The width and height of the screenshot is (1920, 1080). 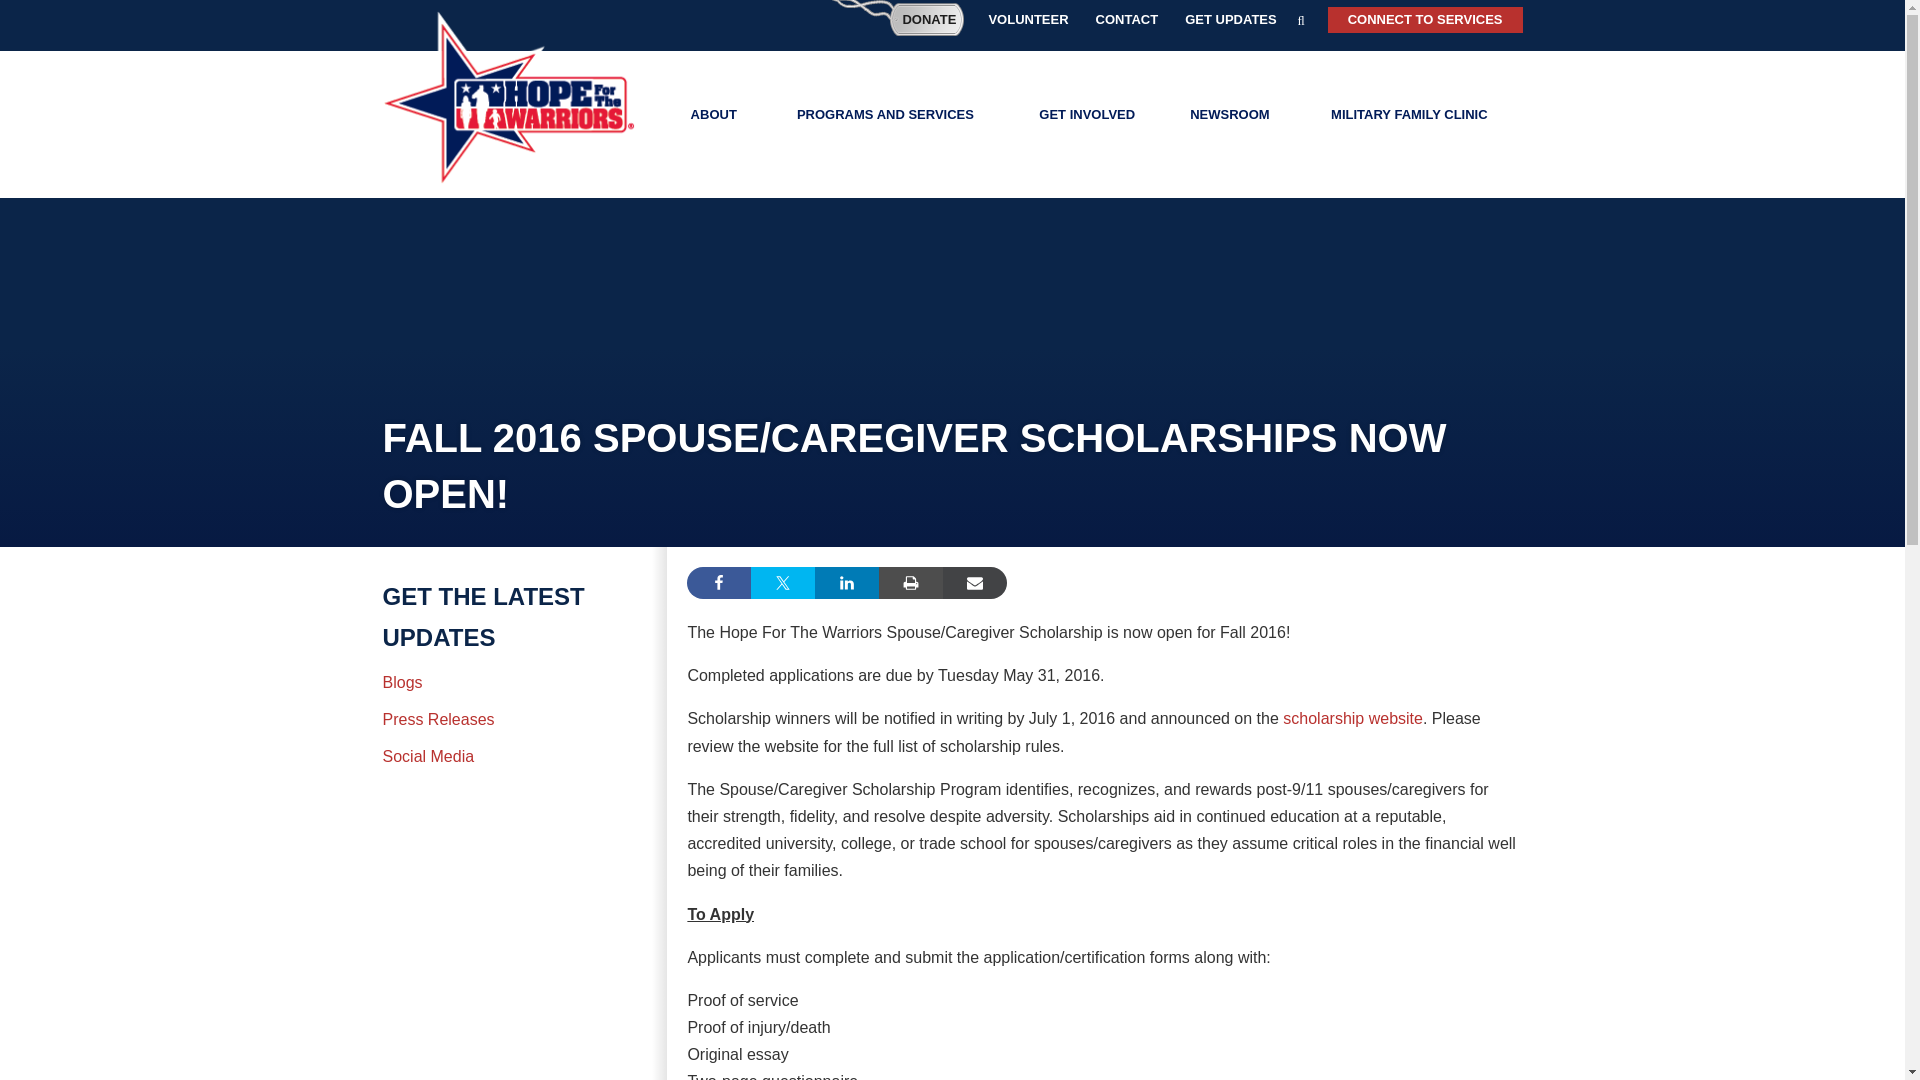 I want to click on Share via Email, so click(x=974, y=583).